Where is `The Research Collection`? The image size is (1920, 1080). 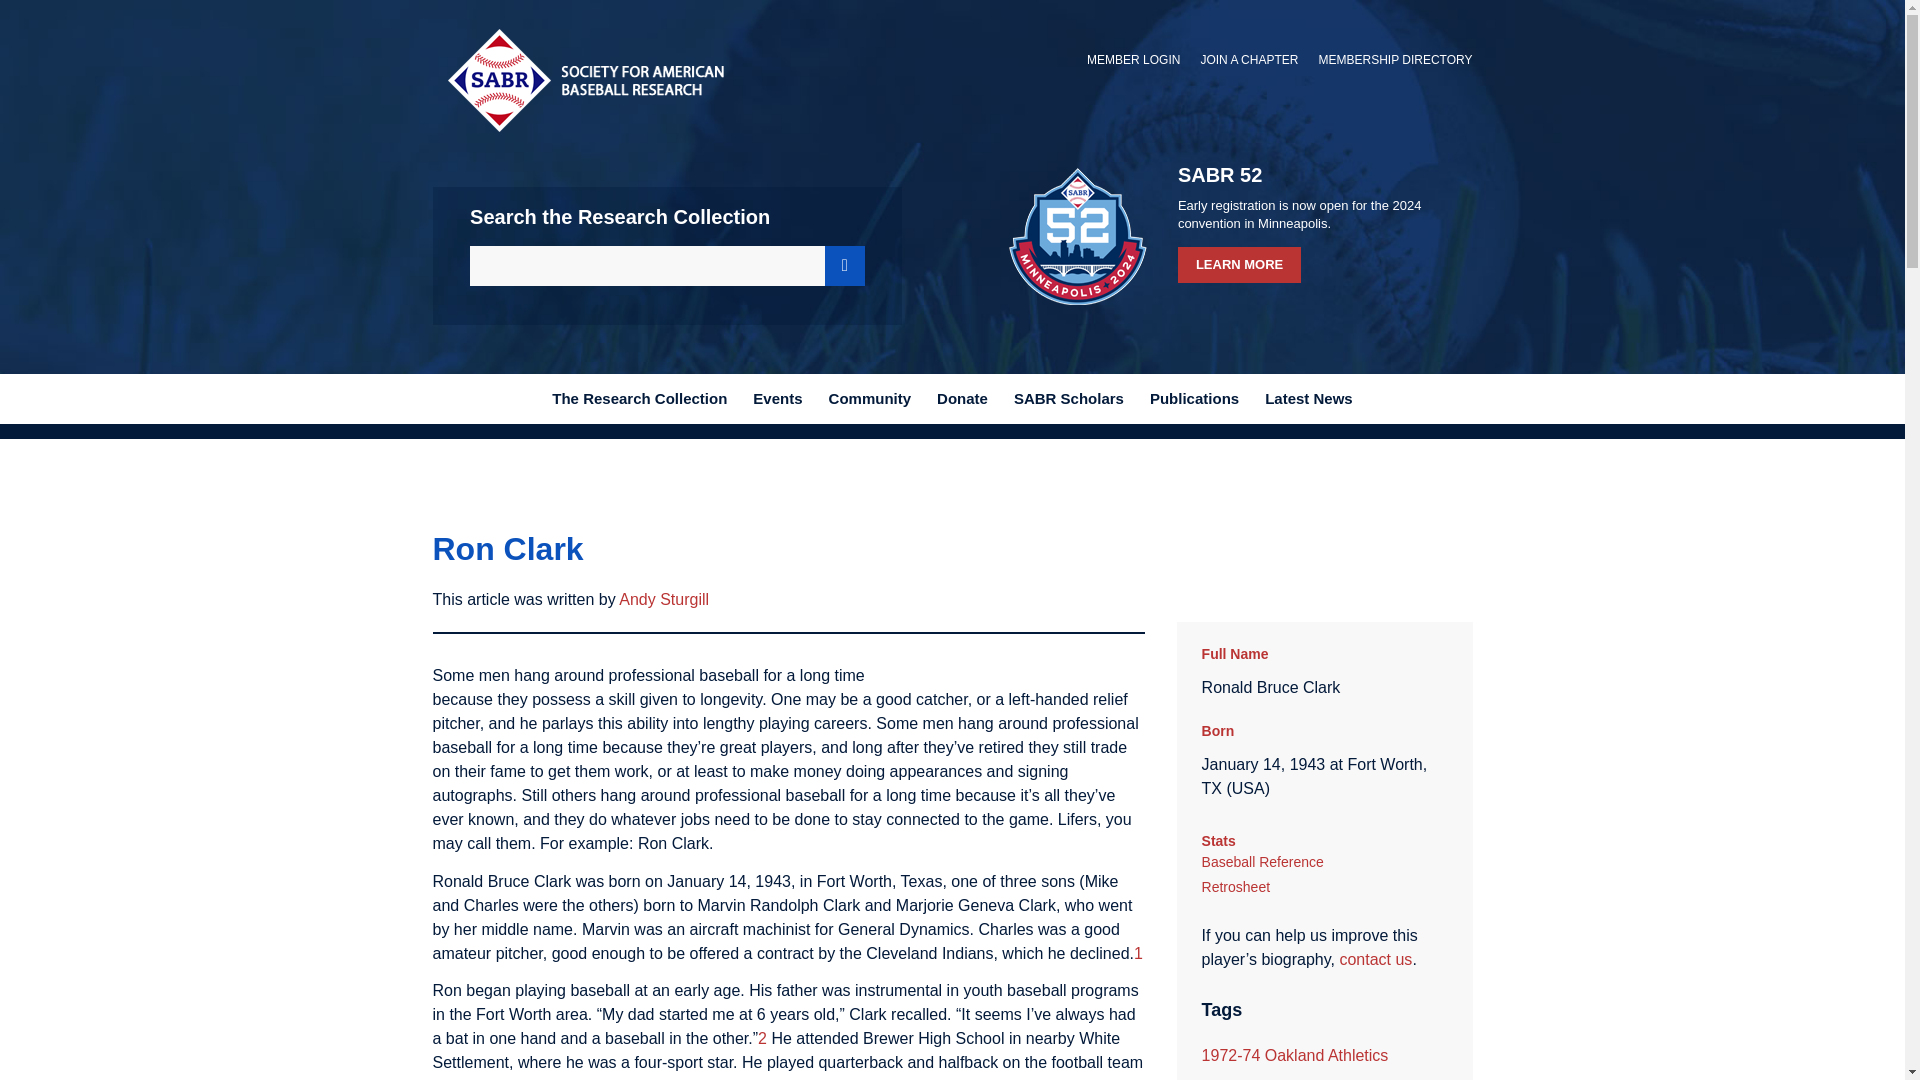 The Research Collection is located at coordinates (639, 398).